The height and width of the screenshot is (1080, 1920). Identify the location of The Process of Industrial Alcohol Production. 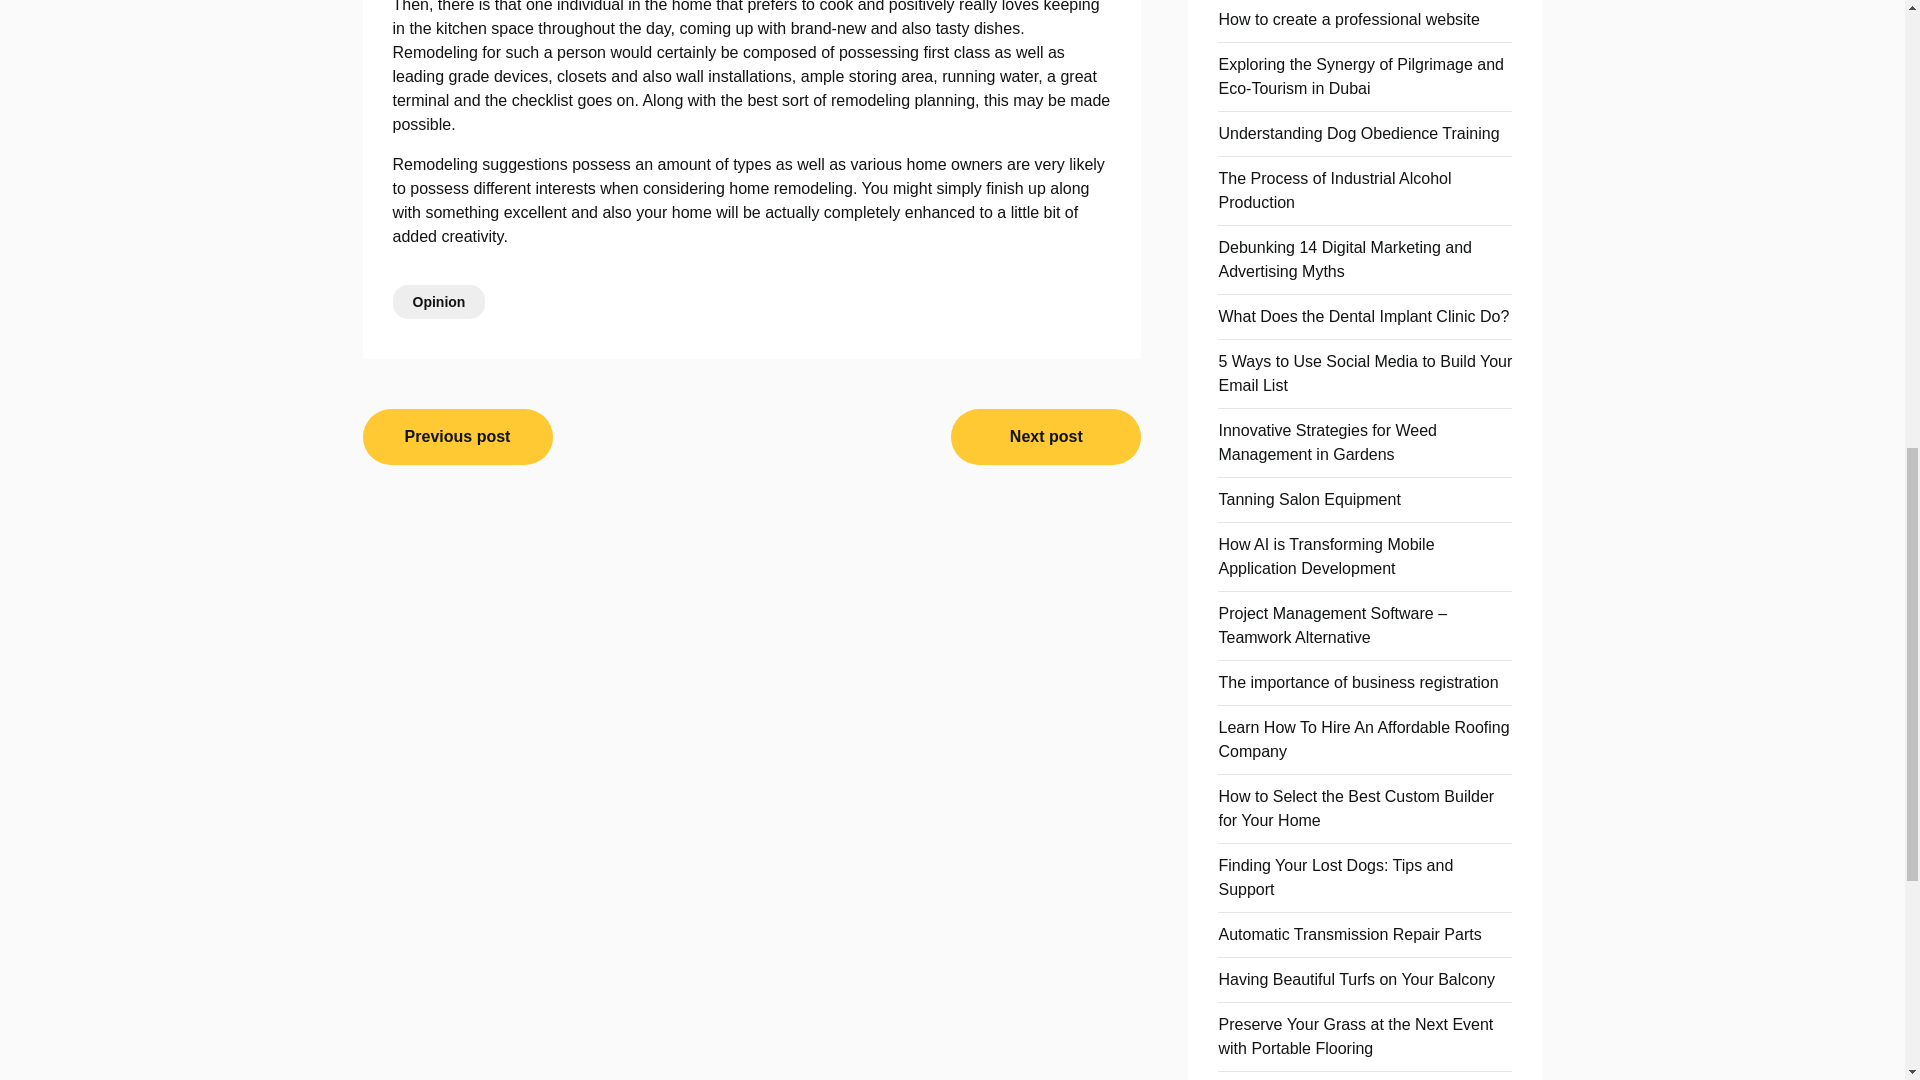
(1334, 190).